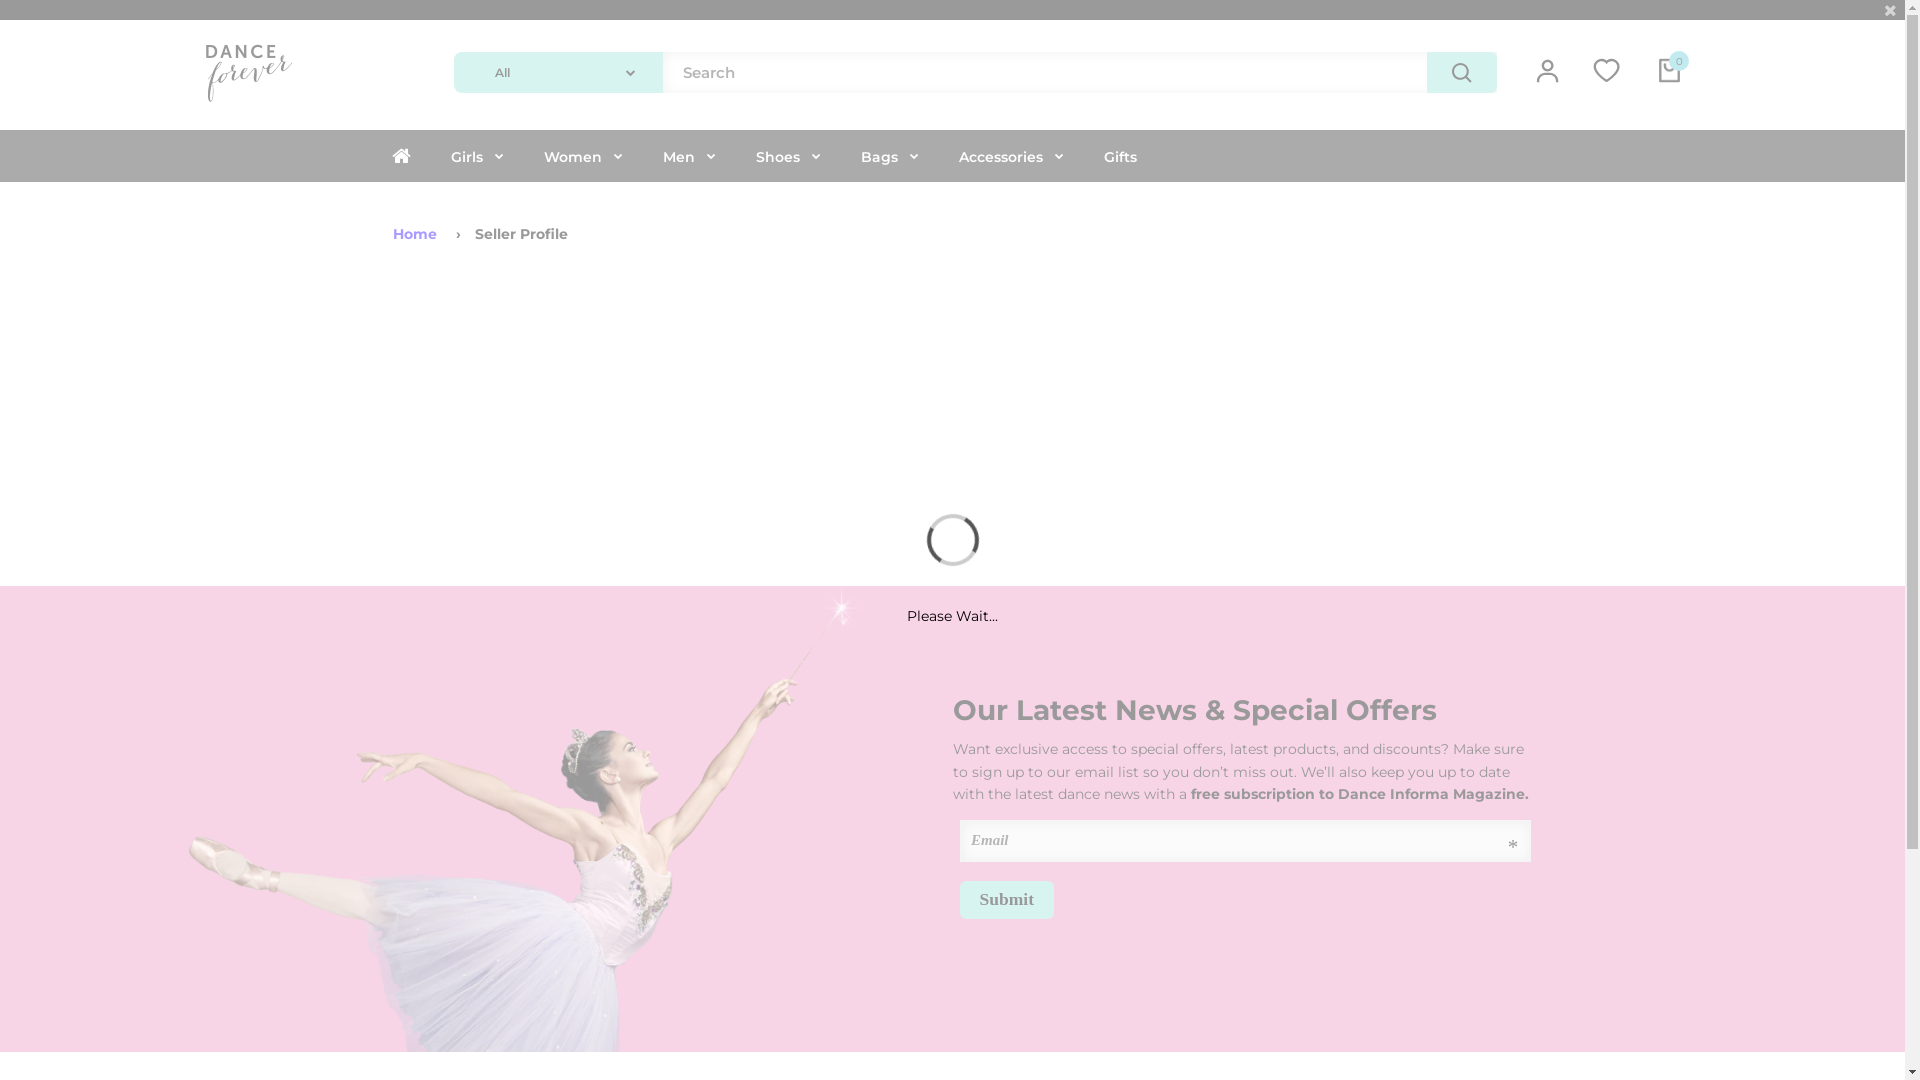 Image resolution: width=1920 pixels, height=1080 pixels. What do you see at coordinates (778, 157) in the screenshot?
I see `Shoes` at bounding box center [778, 157].